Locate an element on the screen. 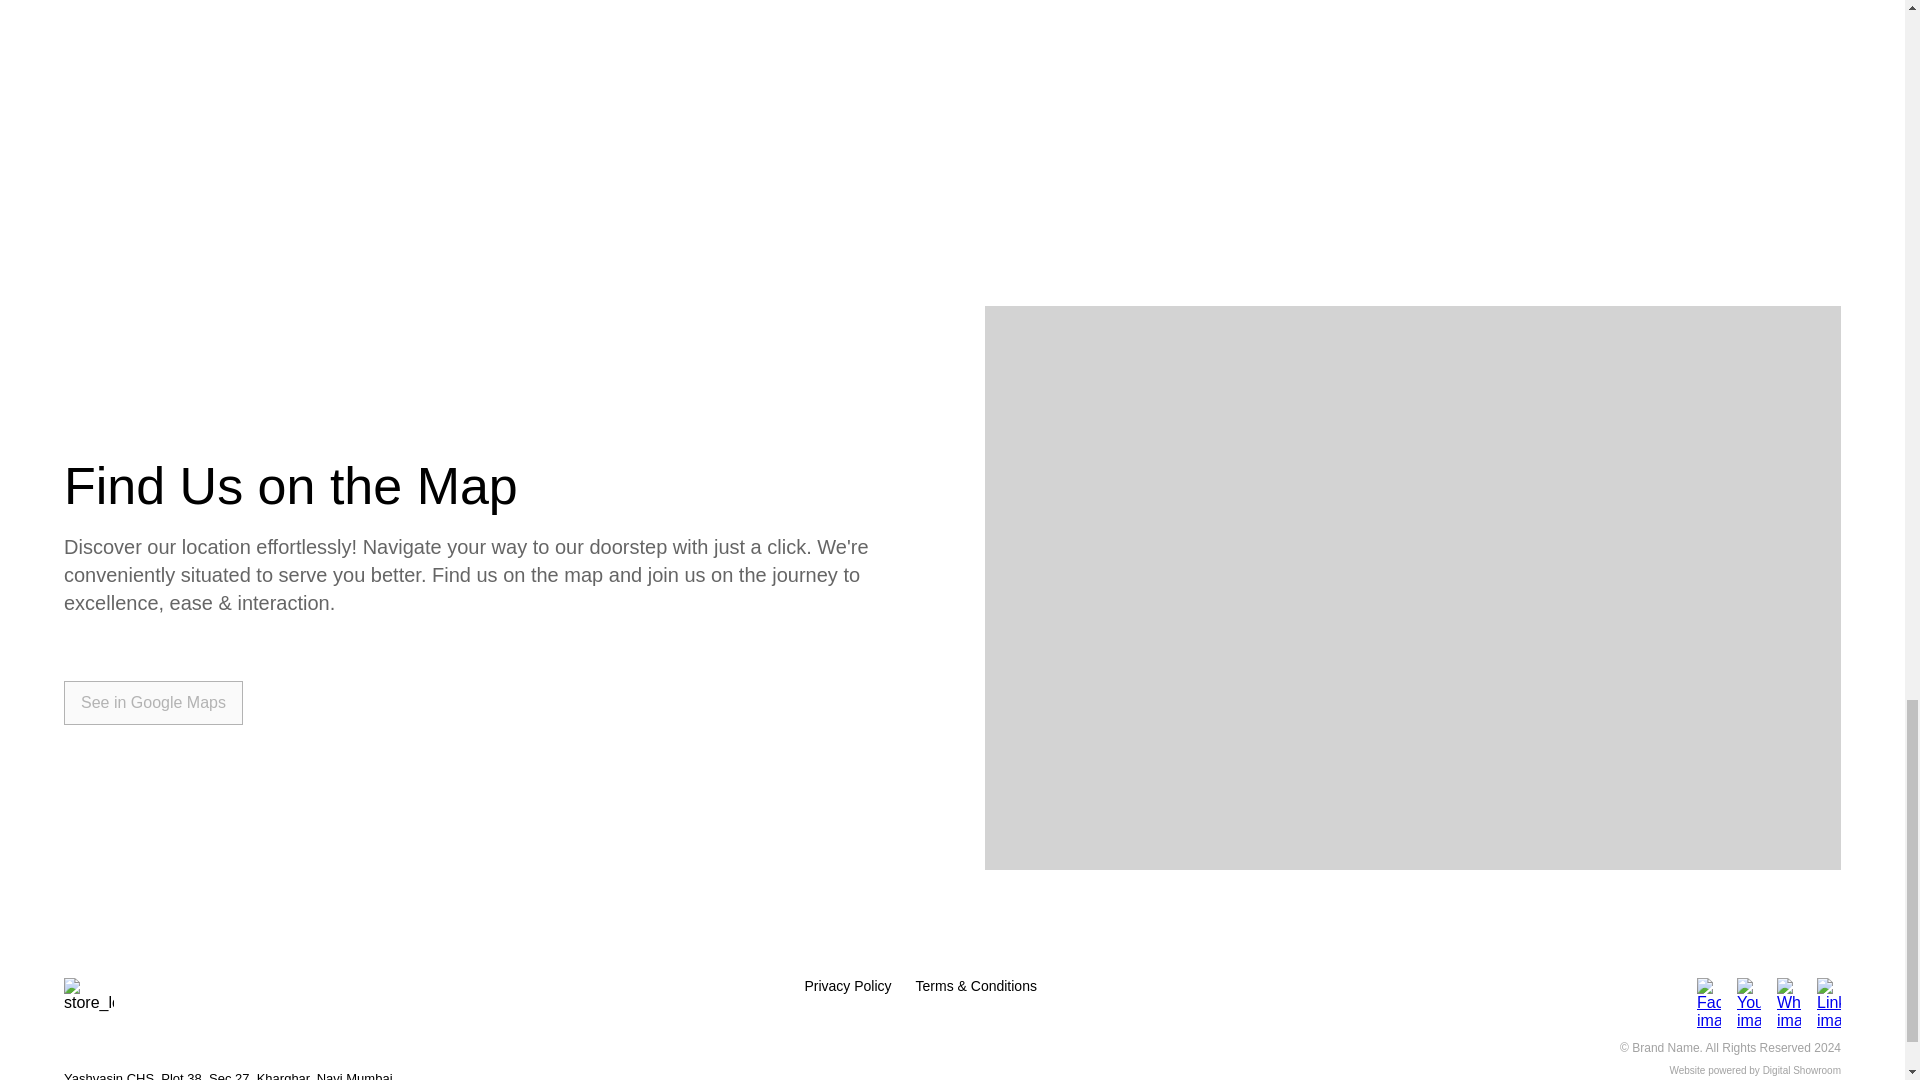  See in Google Maps is located at coordinates (153, 702).